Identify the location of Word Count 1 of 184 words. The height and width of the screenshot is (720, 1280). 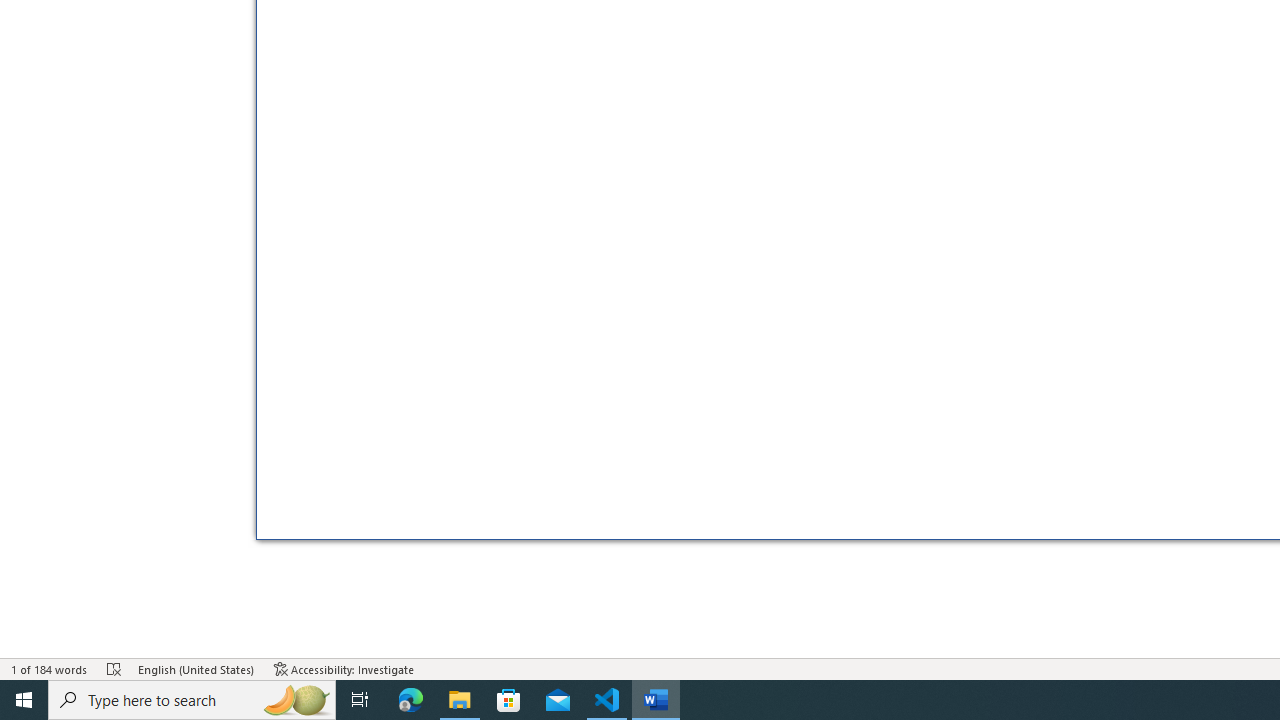
(50, 668).